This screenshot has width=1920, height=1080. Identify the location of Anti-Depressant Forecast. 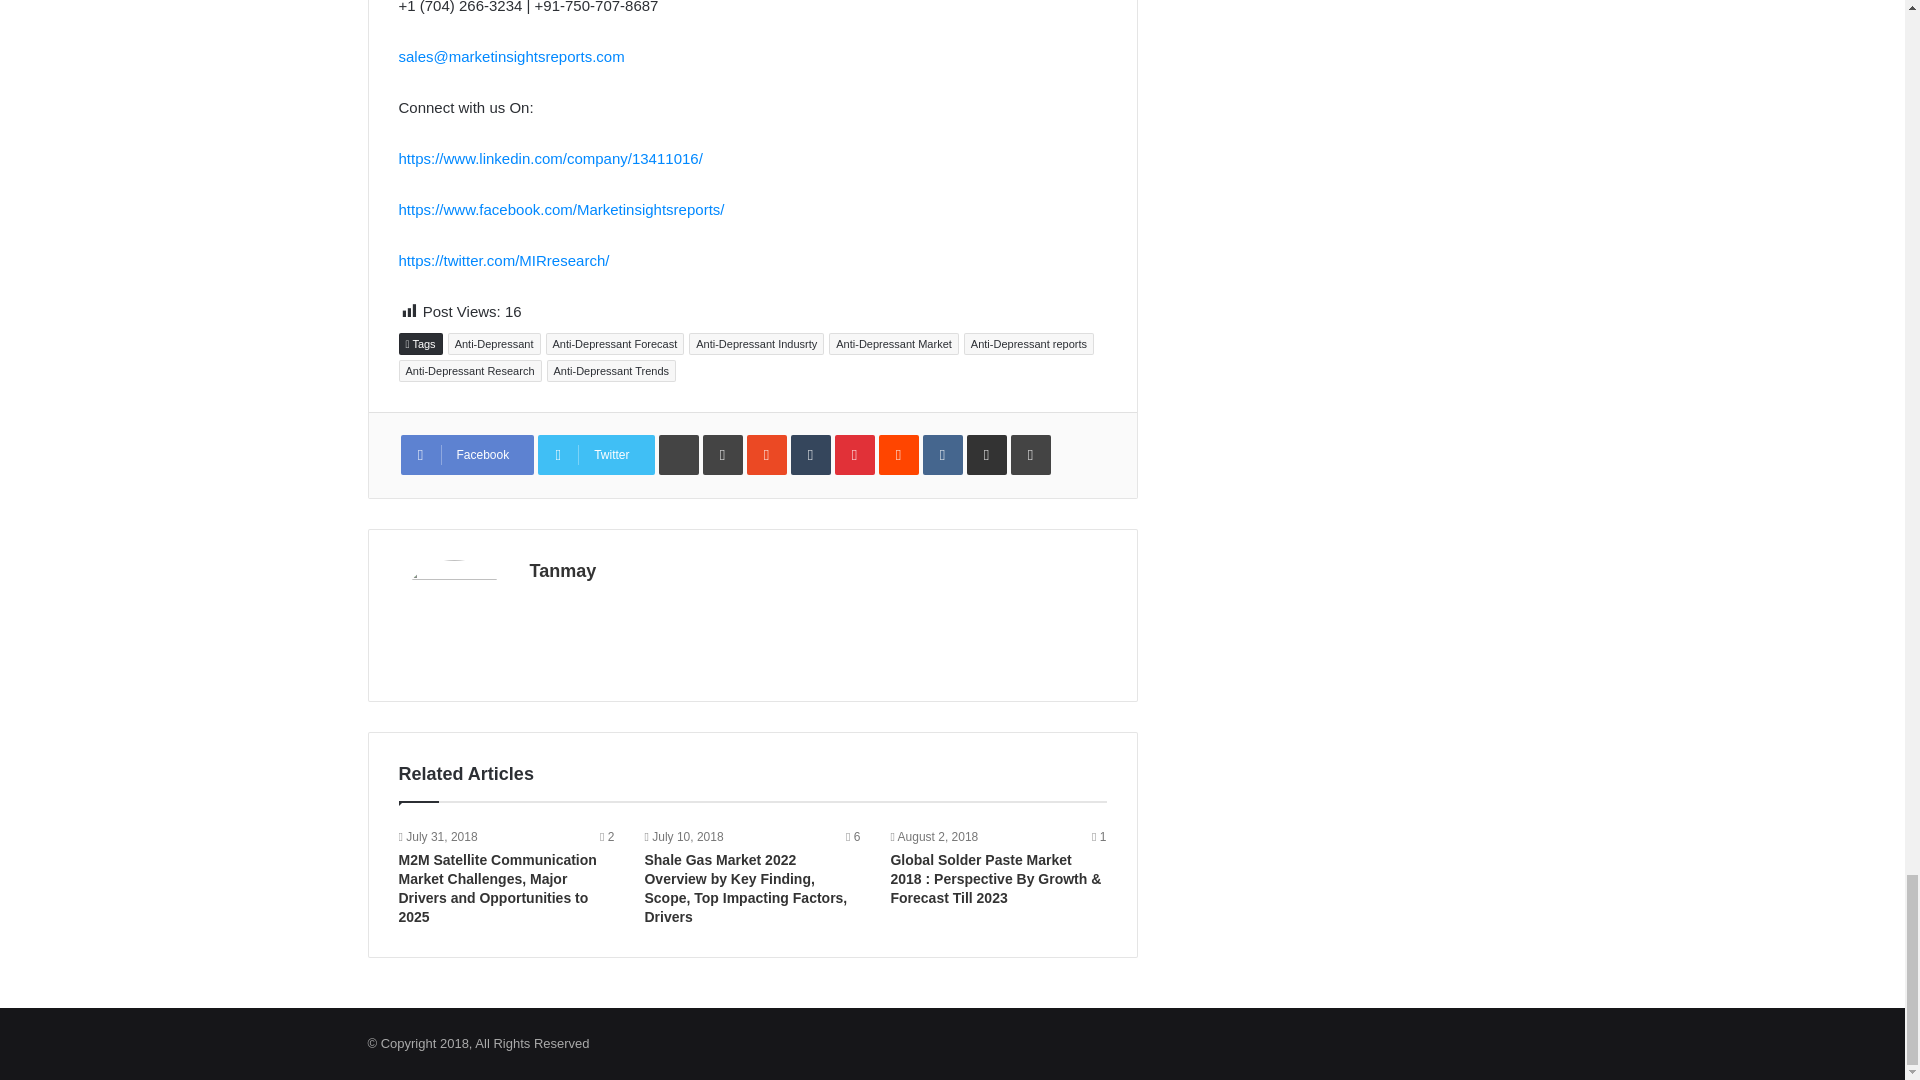
(615, 344).